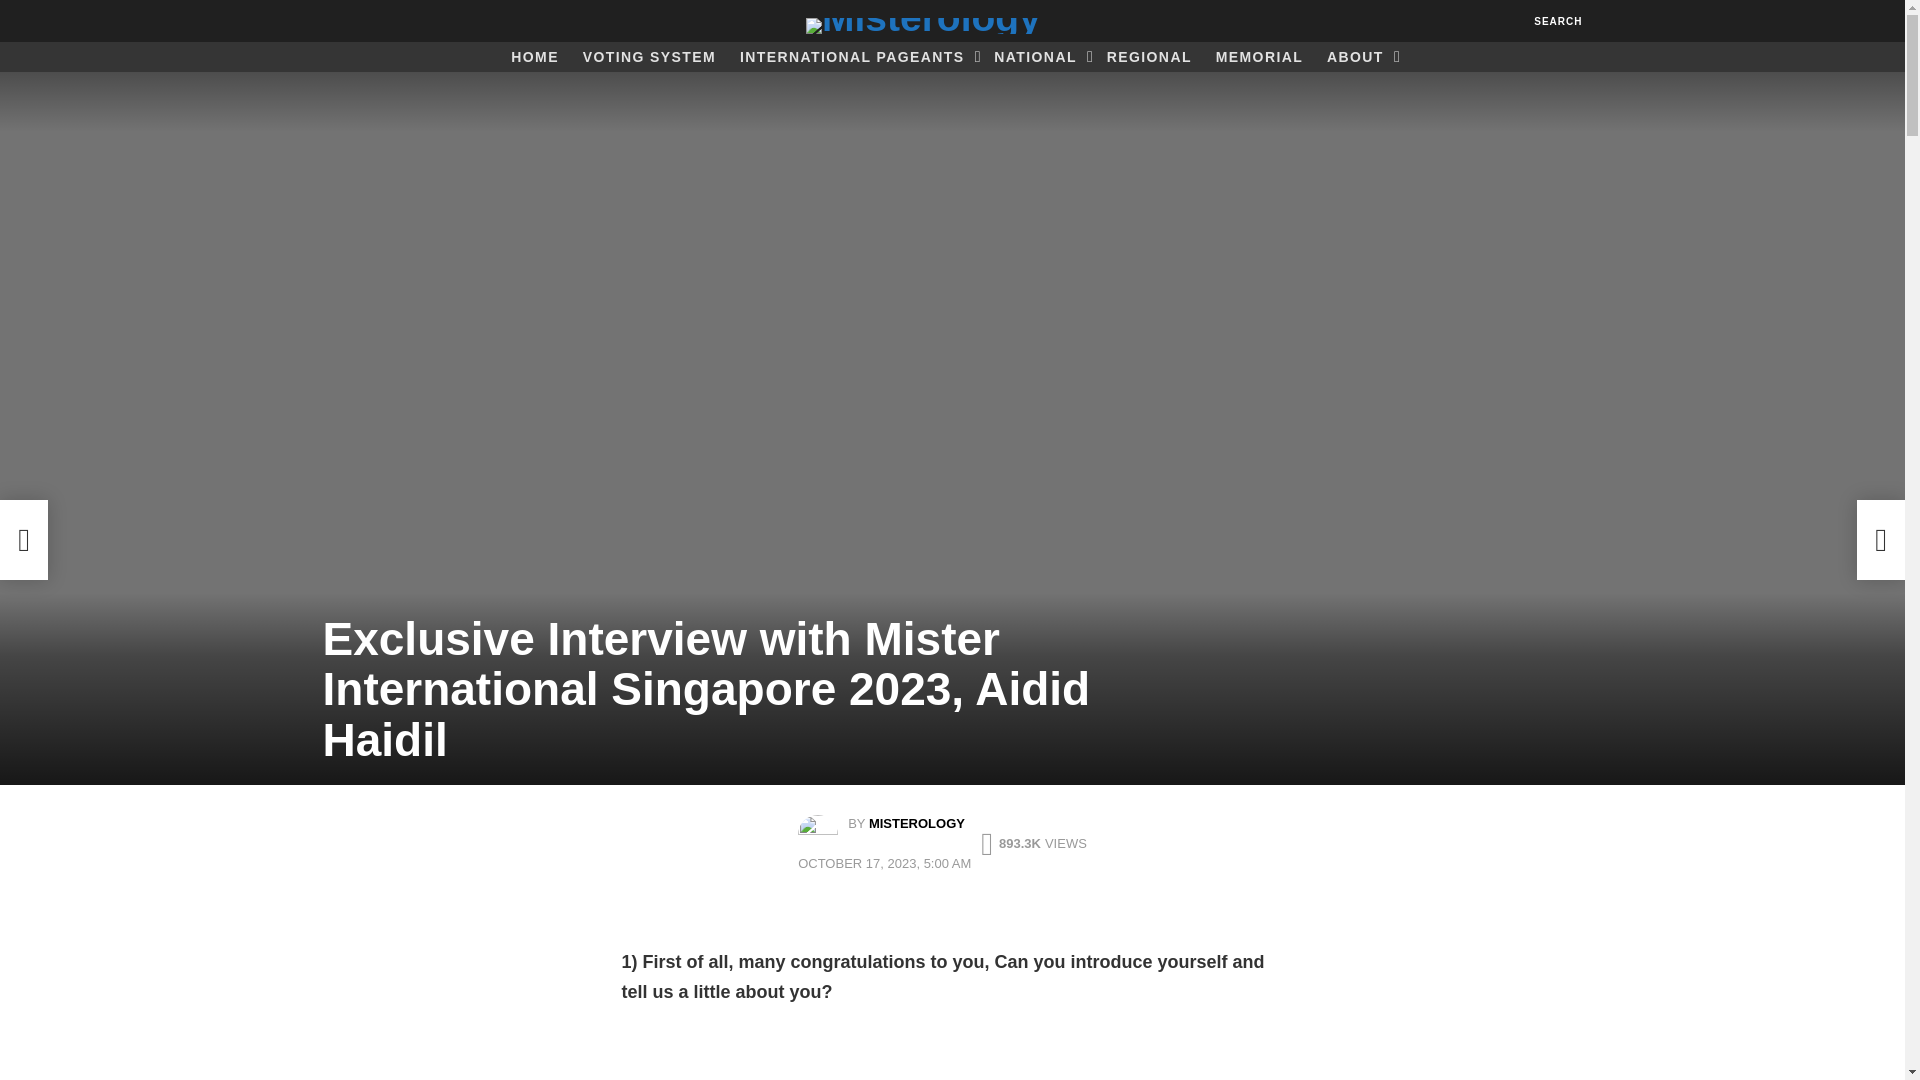  Describe the element at coordinates (917, 823) in the screenshot. I see `Posts by misterology` at that location.